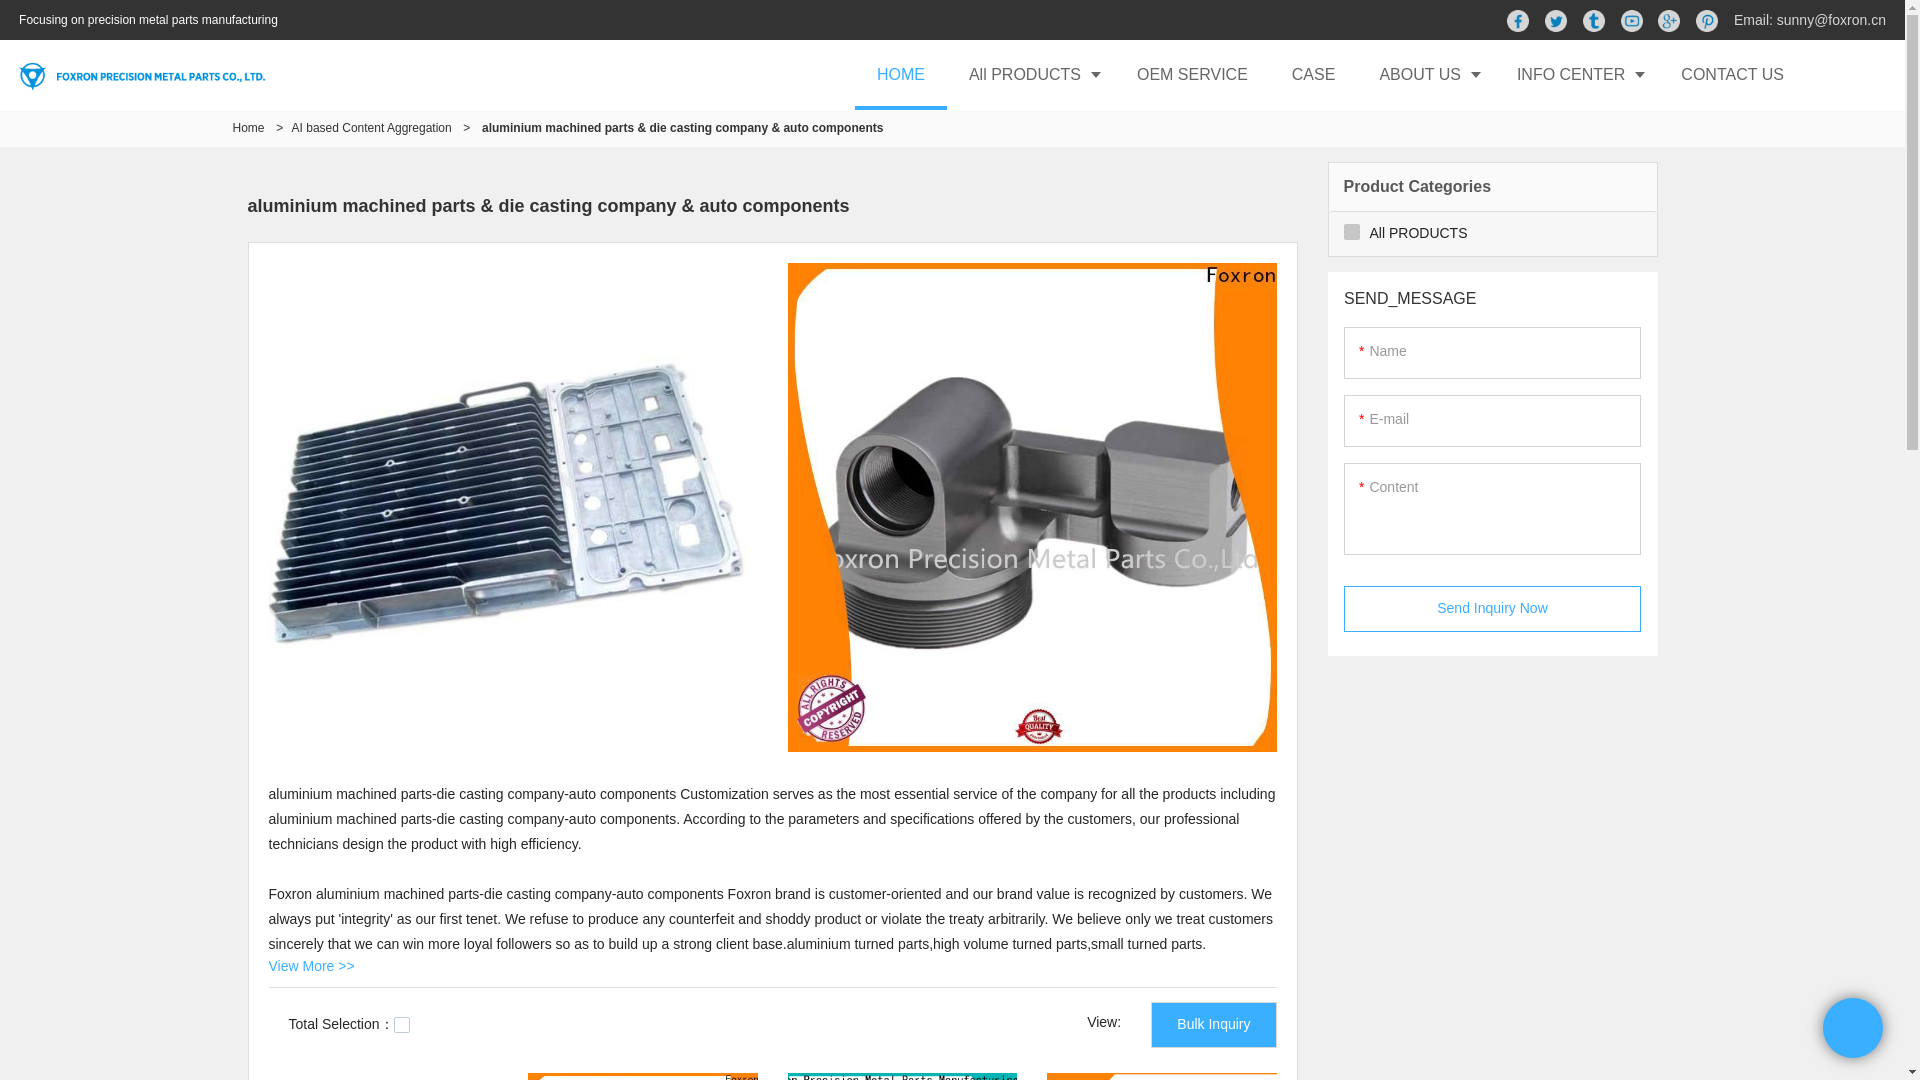 This screenshot has height=1080, width=1920. What do you see at coordinates (402, 1024) in the screenshot?
I see `on` at bounding box center [402, 1024].